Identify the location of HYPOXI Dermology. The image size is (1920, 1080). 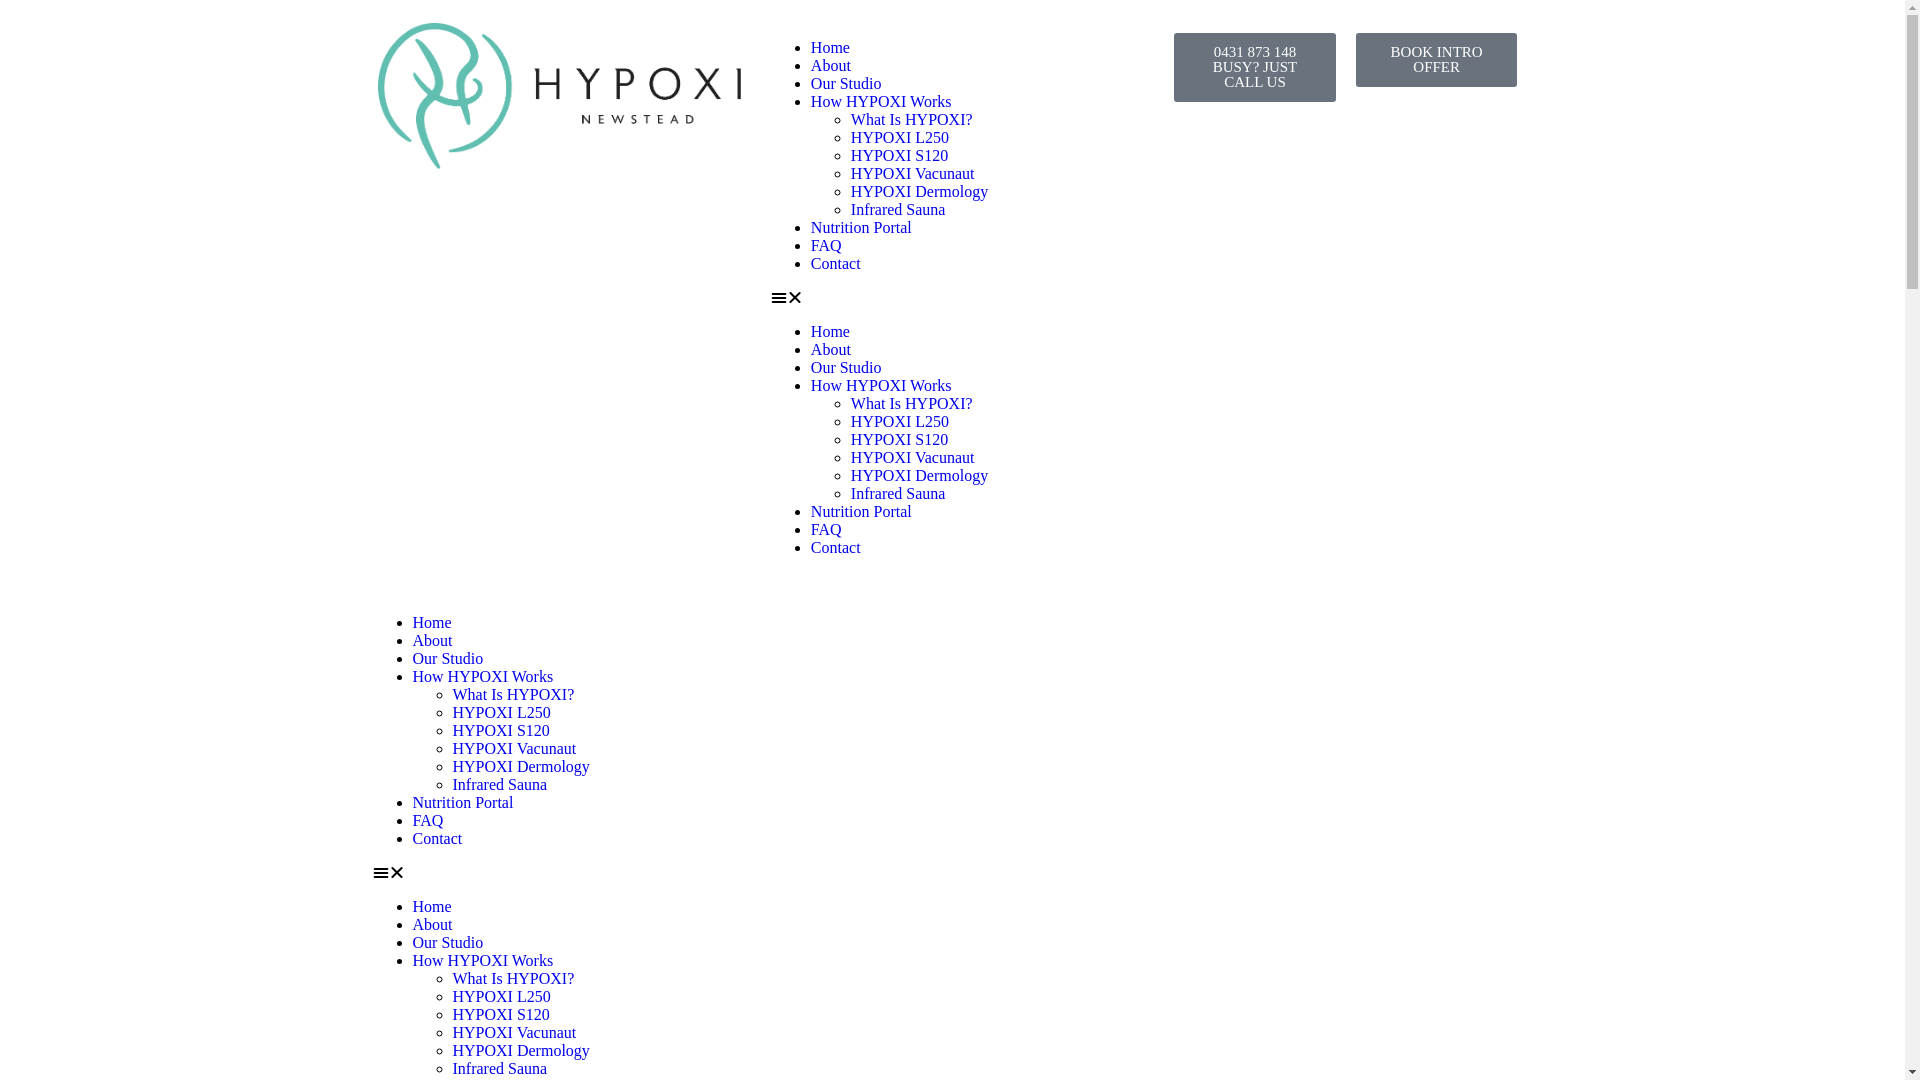
(919, 192).